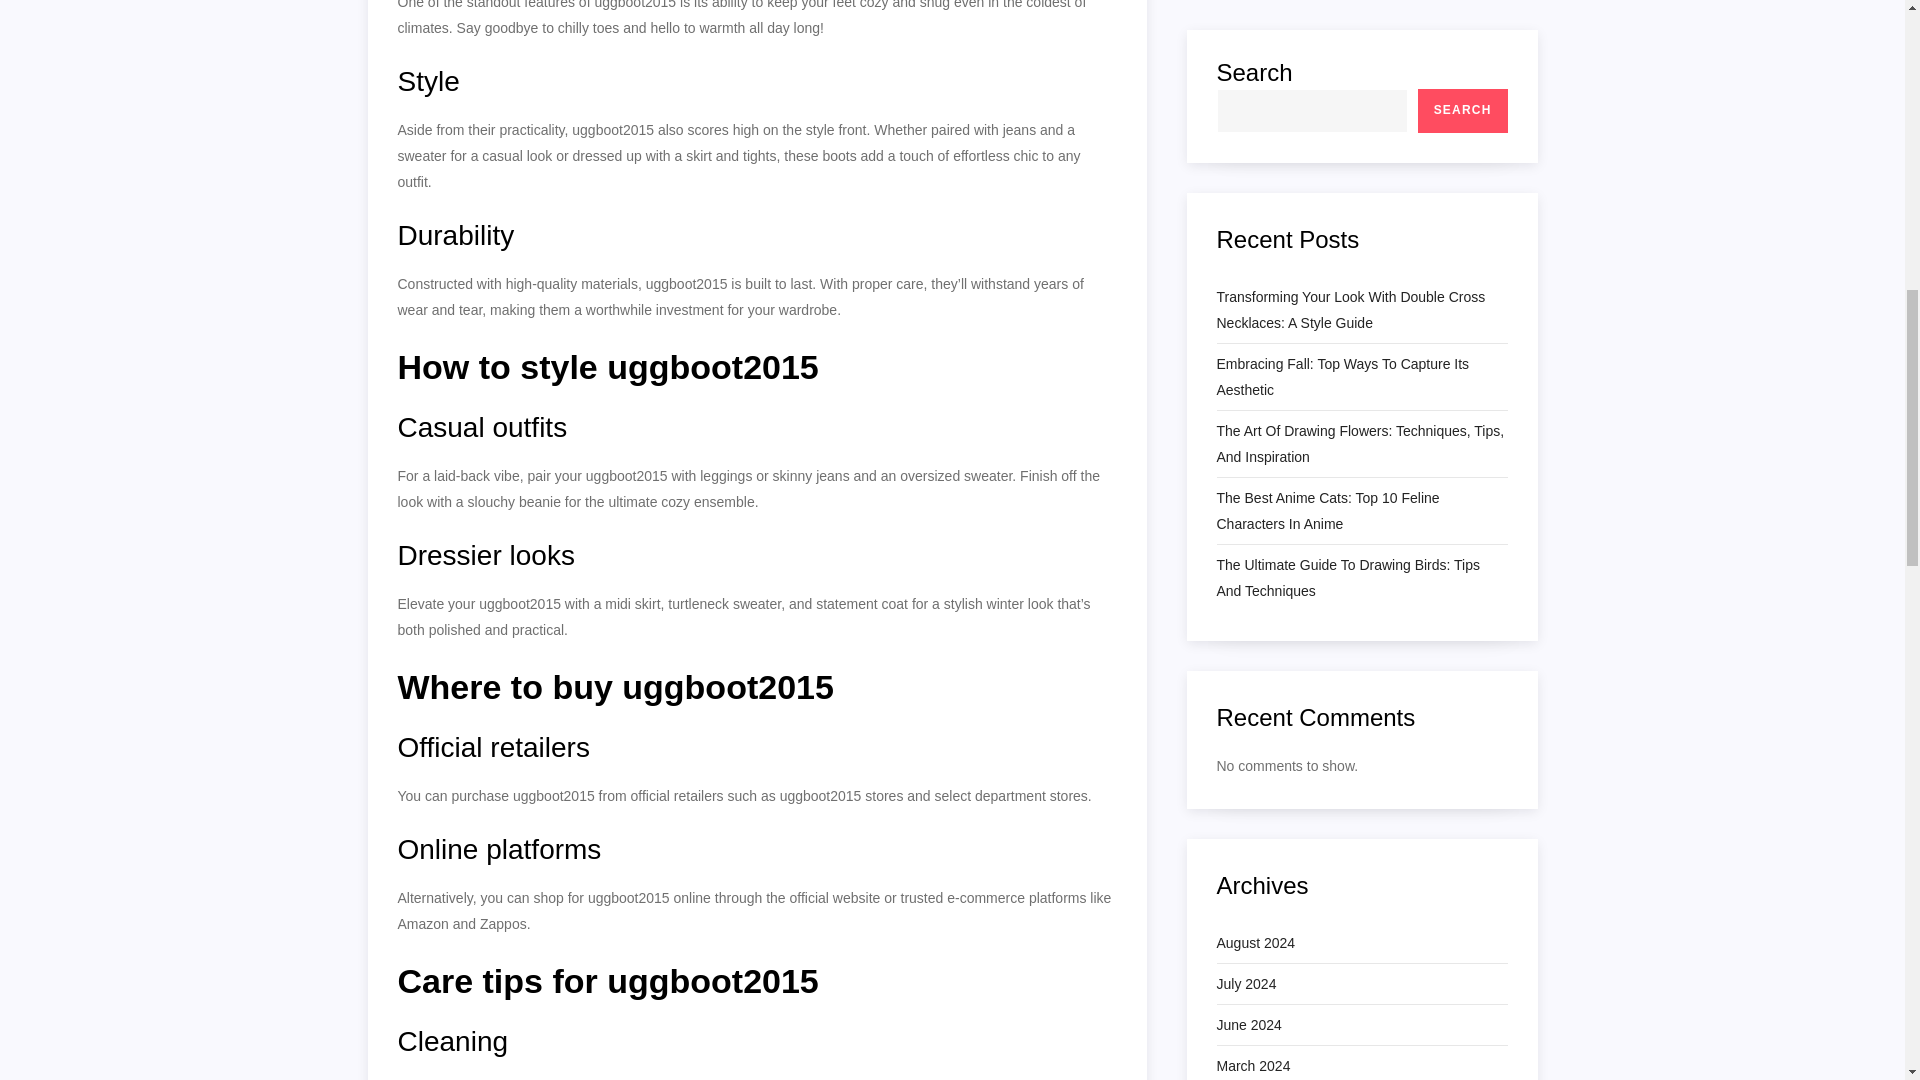 This screenshot has height=1080, width=1920. Describe the element at coordinates (1254, 57) in the screenshot. I see `August 2024` at that location.